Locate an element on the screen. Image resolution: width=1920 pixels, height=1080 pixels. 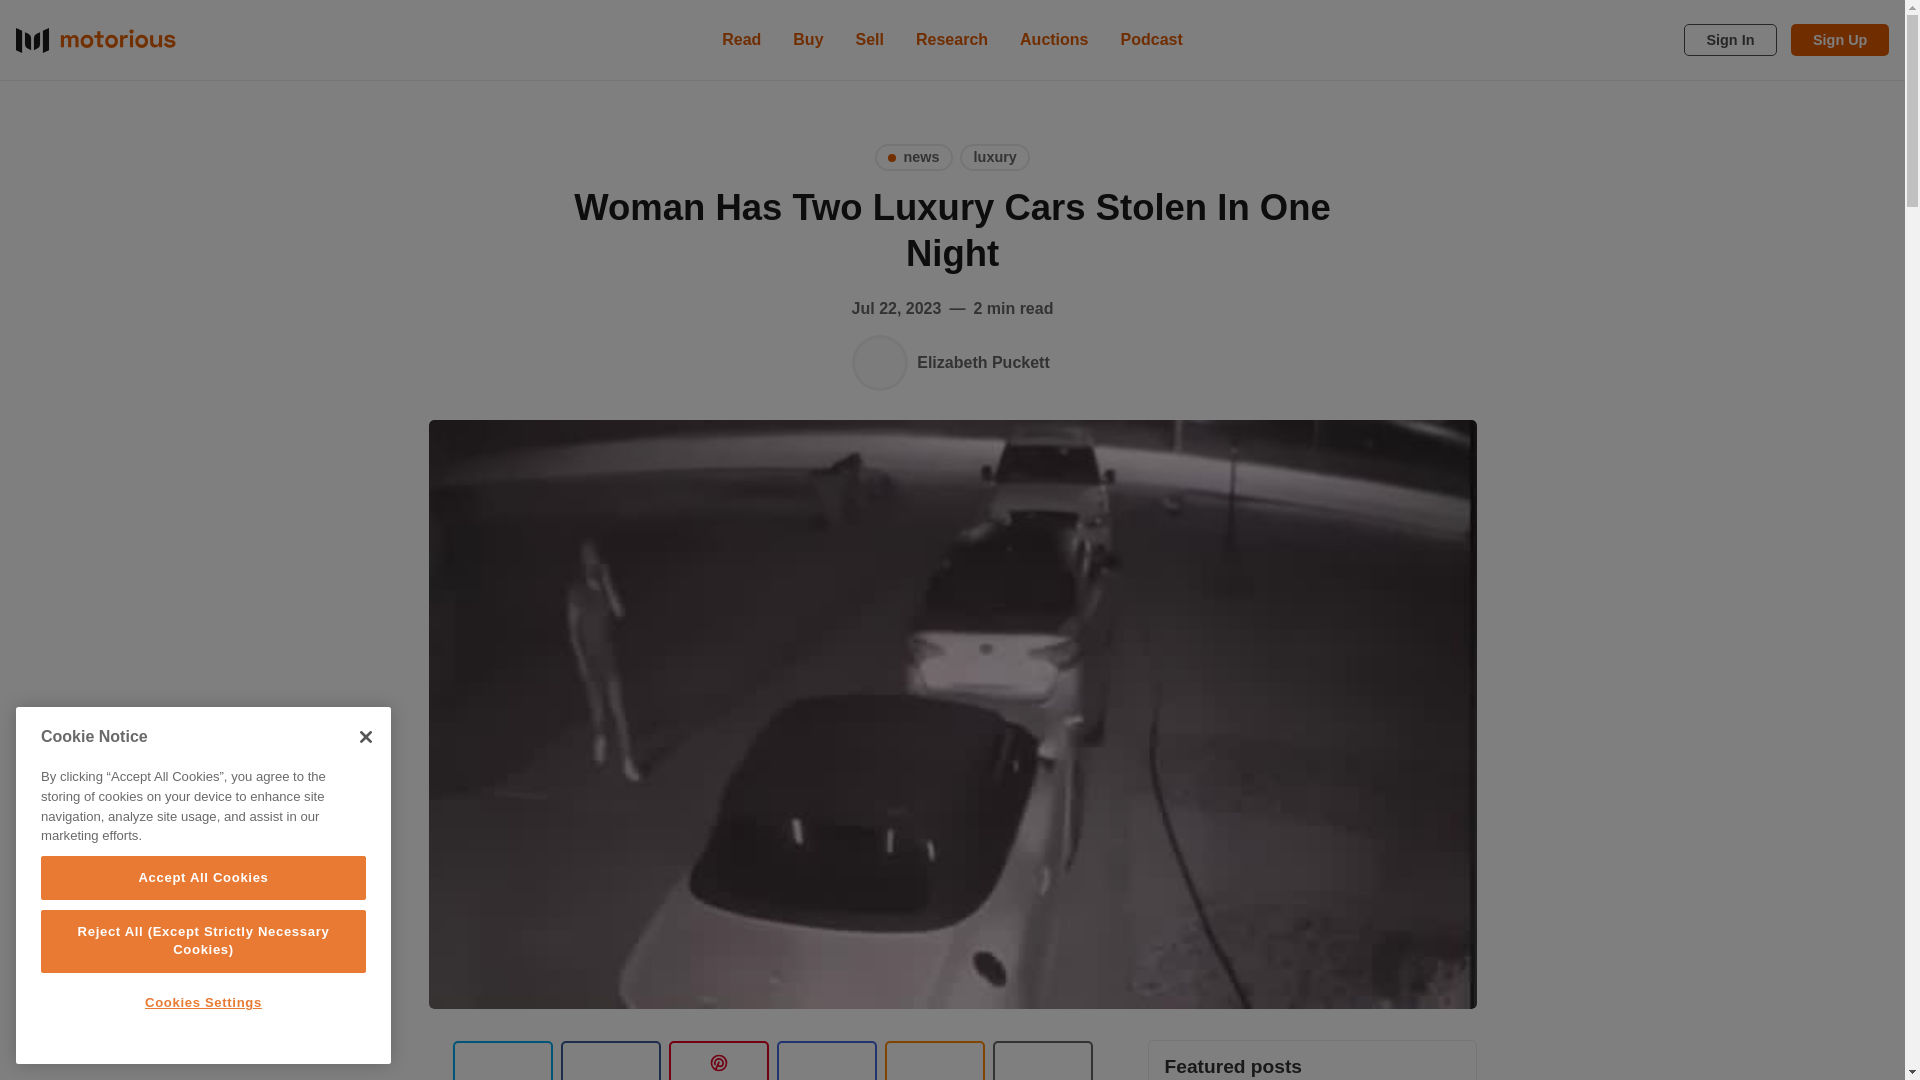
news is located at coordinates (914, 156).